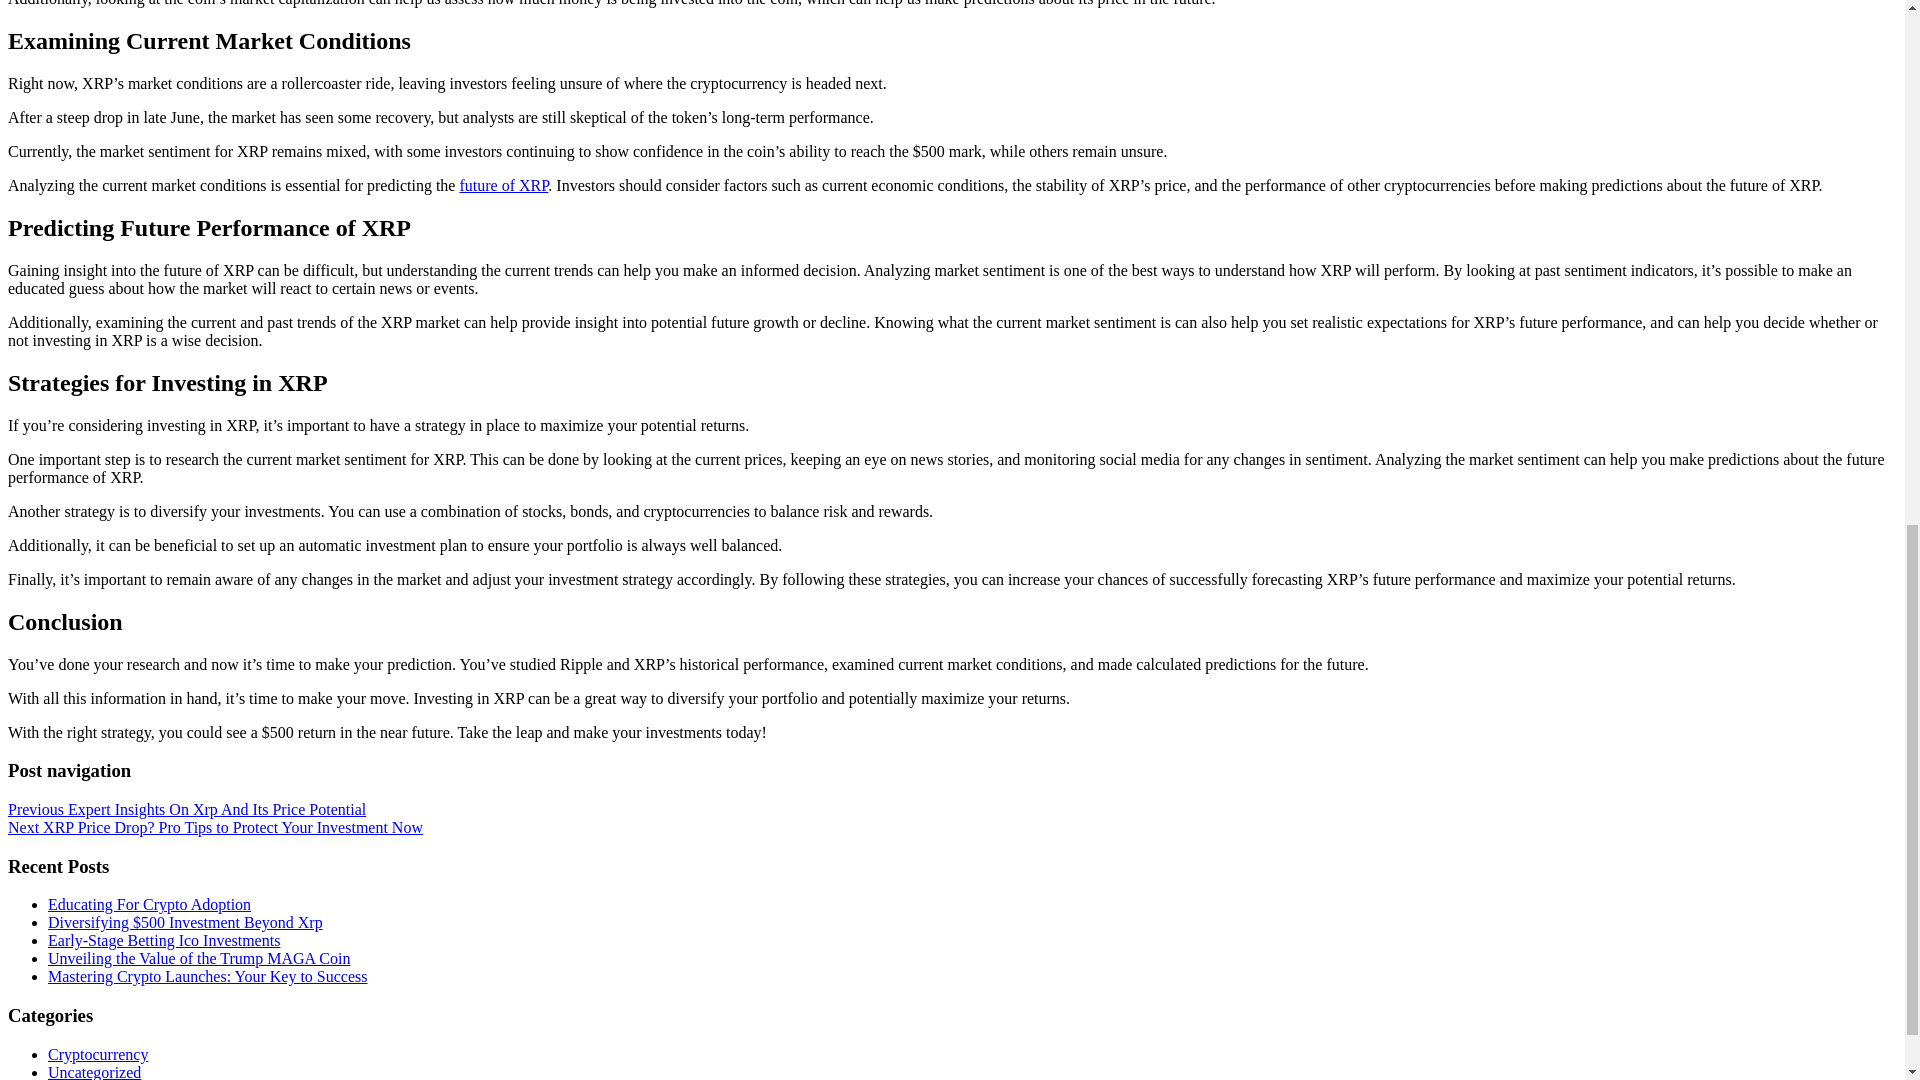 The height and width of the screenshot is (1080, 1920). Describe the element at coordinates (198, 958) in the screenshot. I see `Unveiling the Value of the Trump MAGA Coin` at that location.